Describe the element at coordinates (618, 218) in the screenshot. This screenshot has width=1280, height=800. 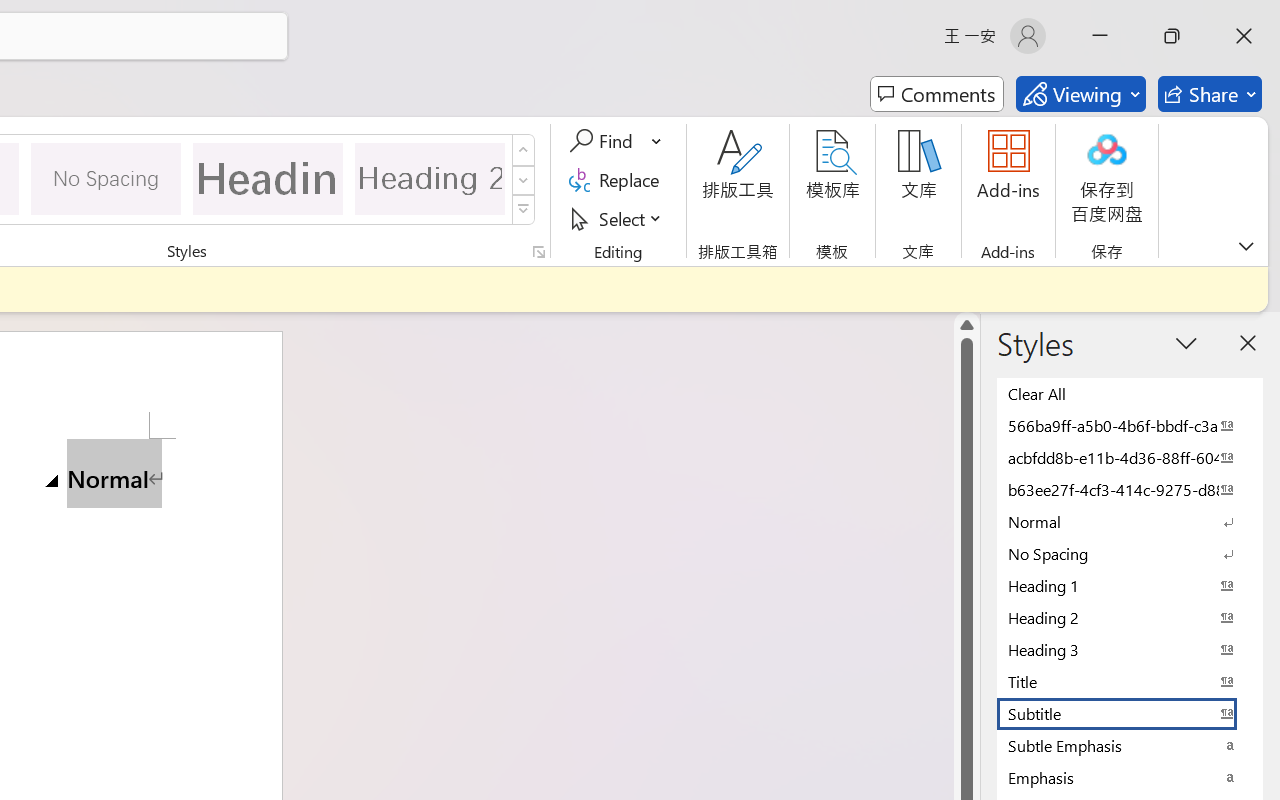
I see `Select` at that location.